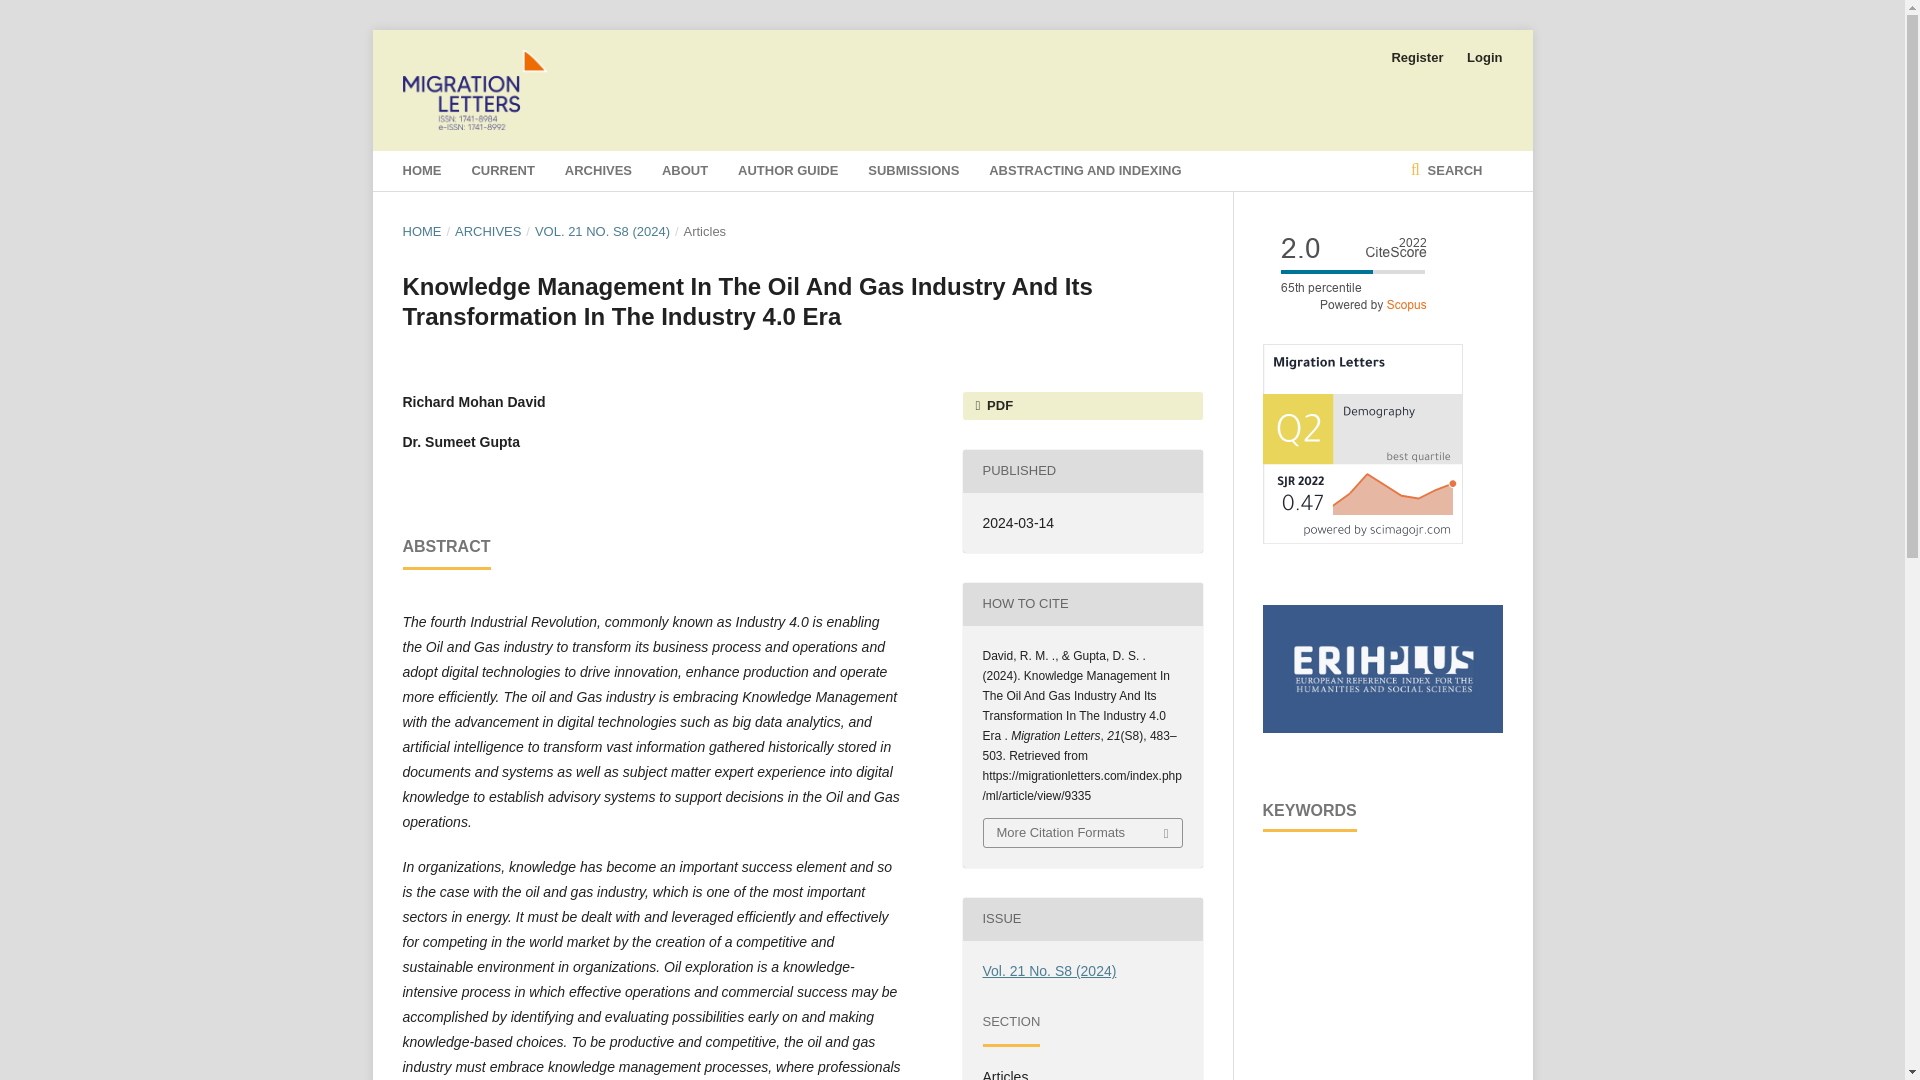 The image size is (1920, 1080). I want to click on CURRENT, so click(502, 171).